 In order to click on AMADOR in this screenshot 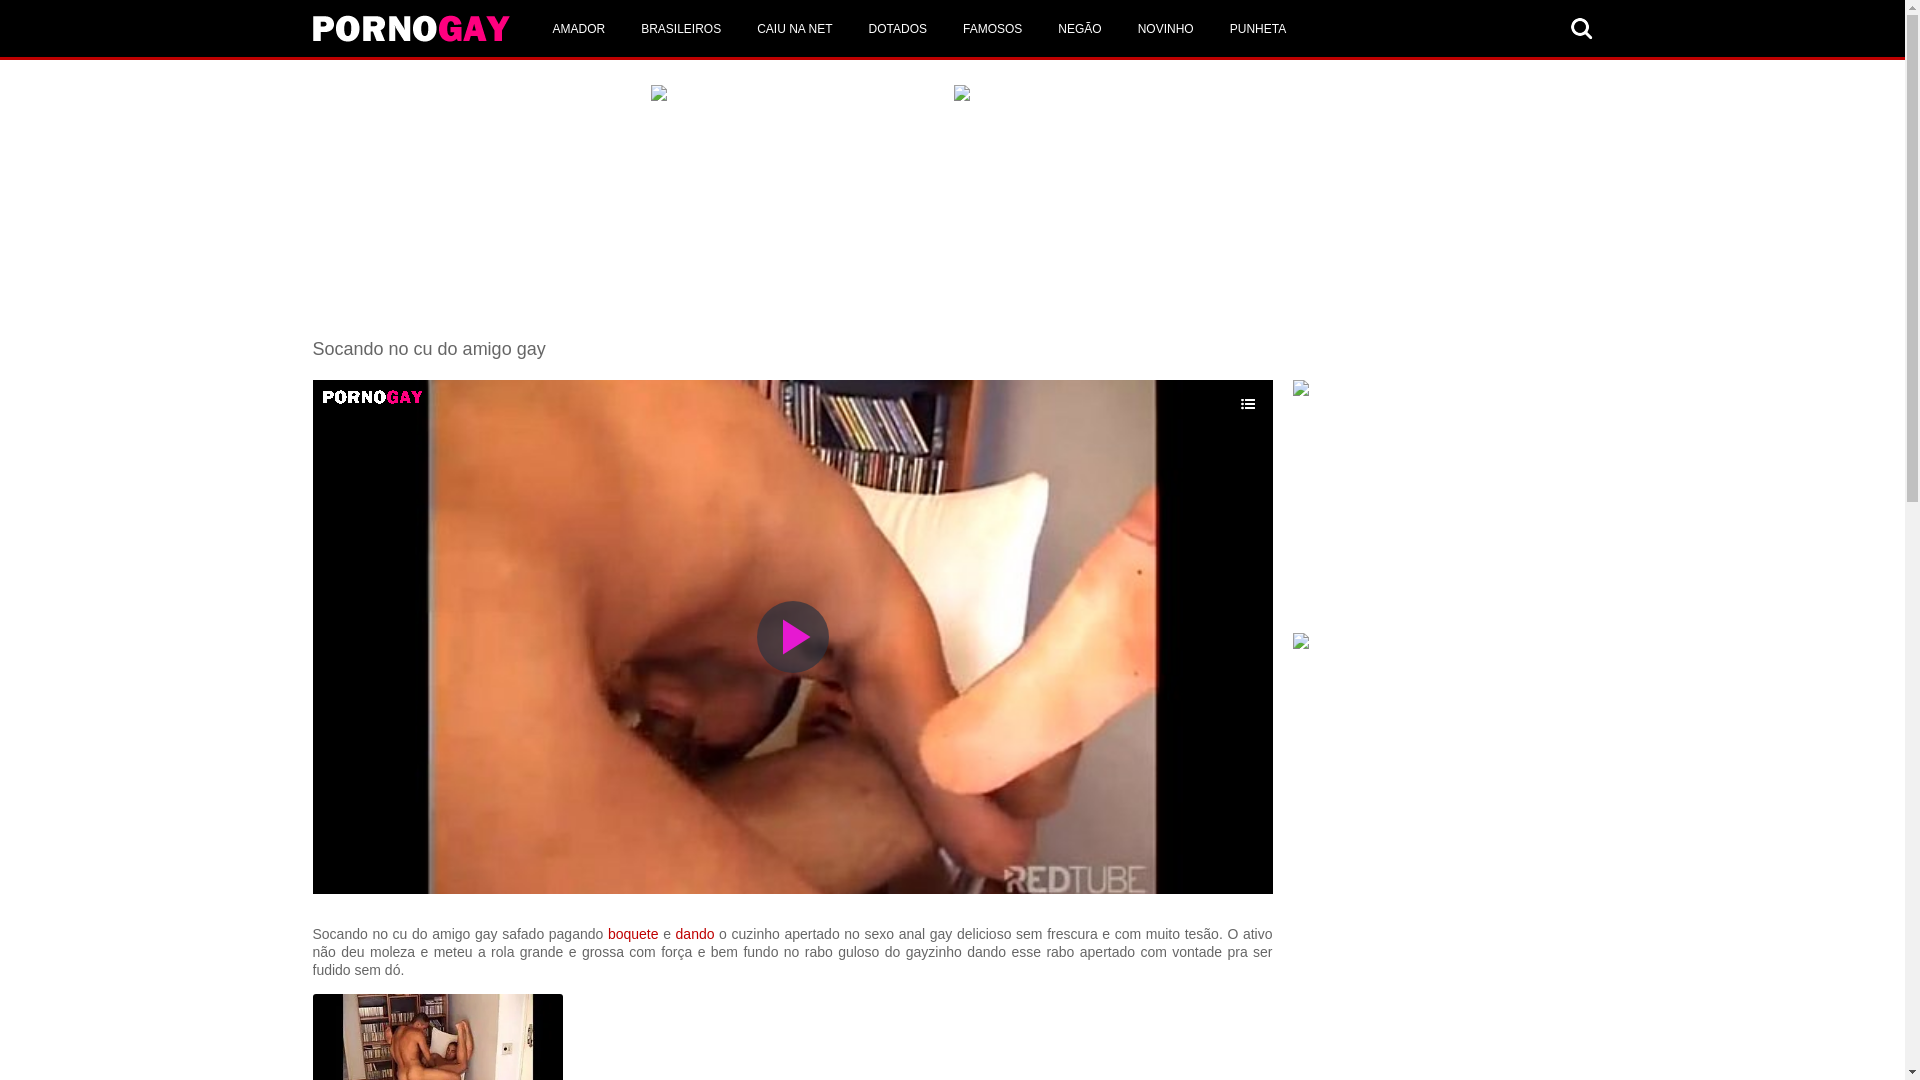, I will do `click(578, 28)`.